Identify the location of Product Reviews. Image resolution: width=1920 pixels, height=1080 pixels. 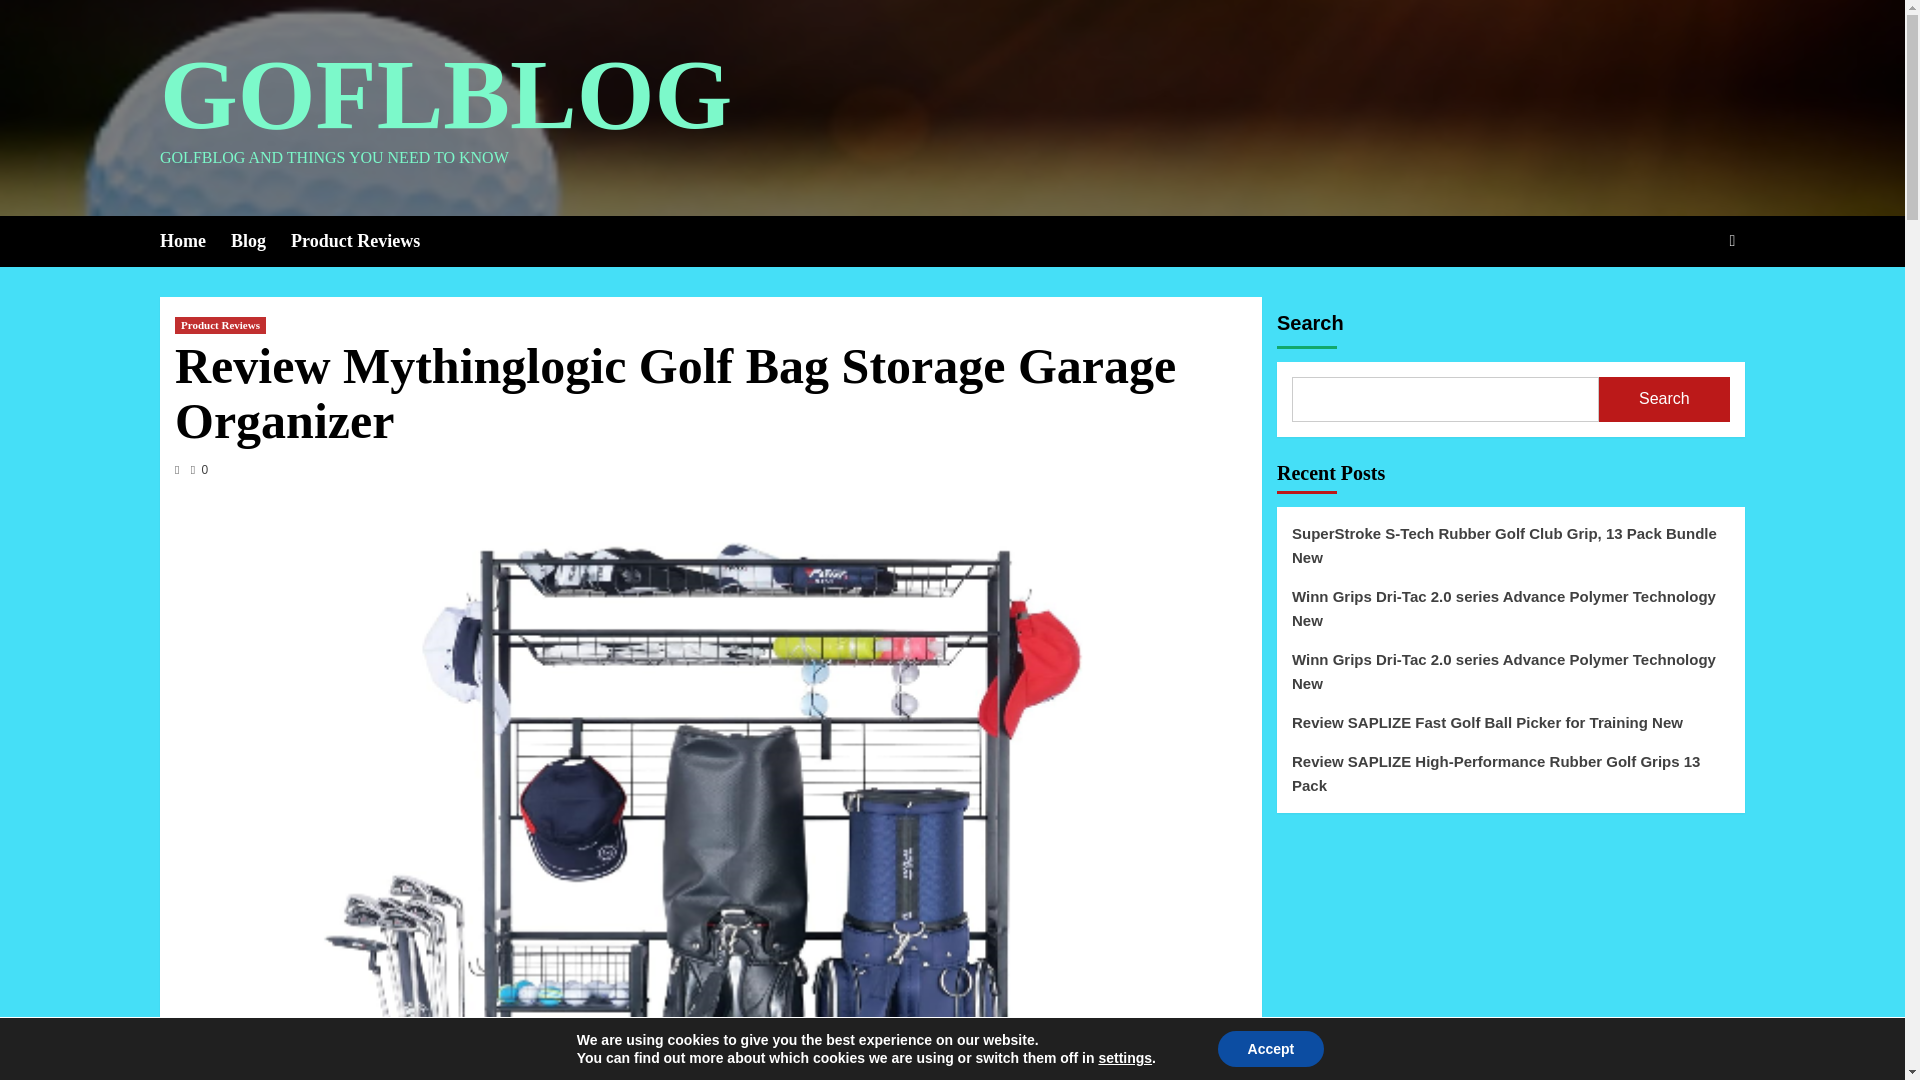
(220, 325).